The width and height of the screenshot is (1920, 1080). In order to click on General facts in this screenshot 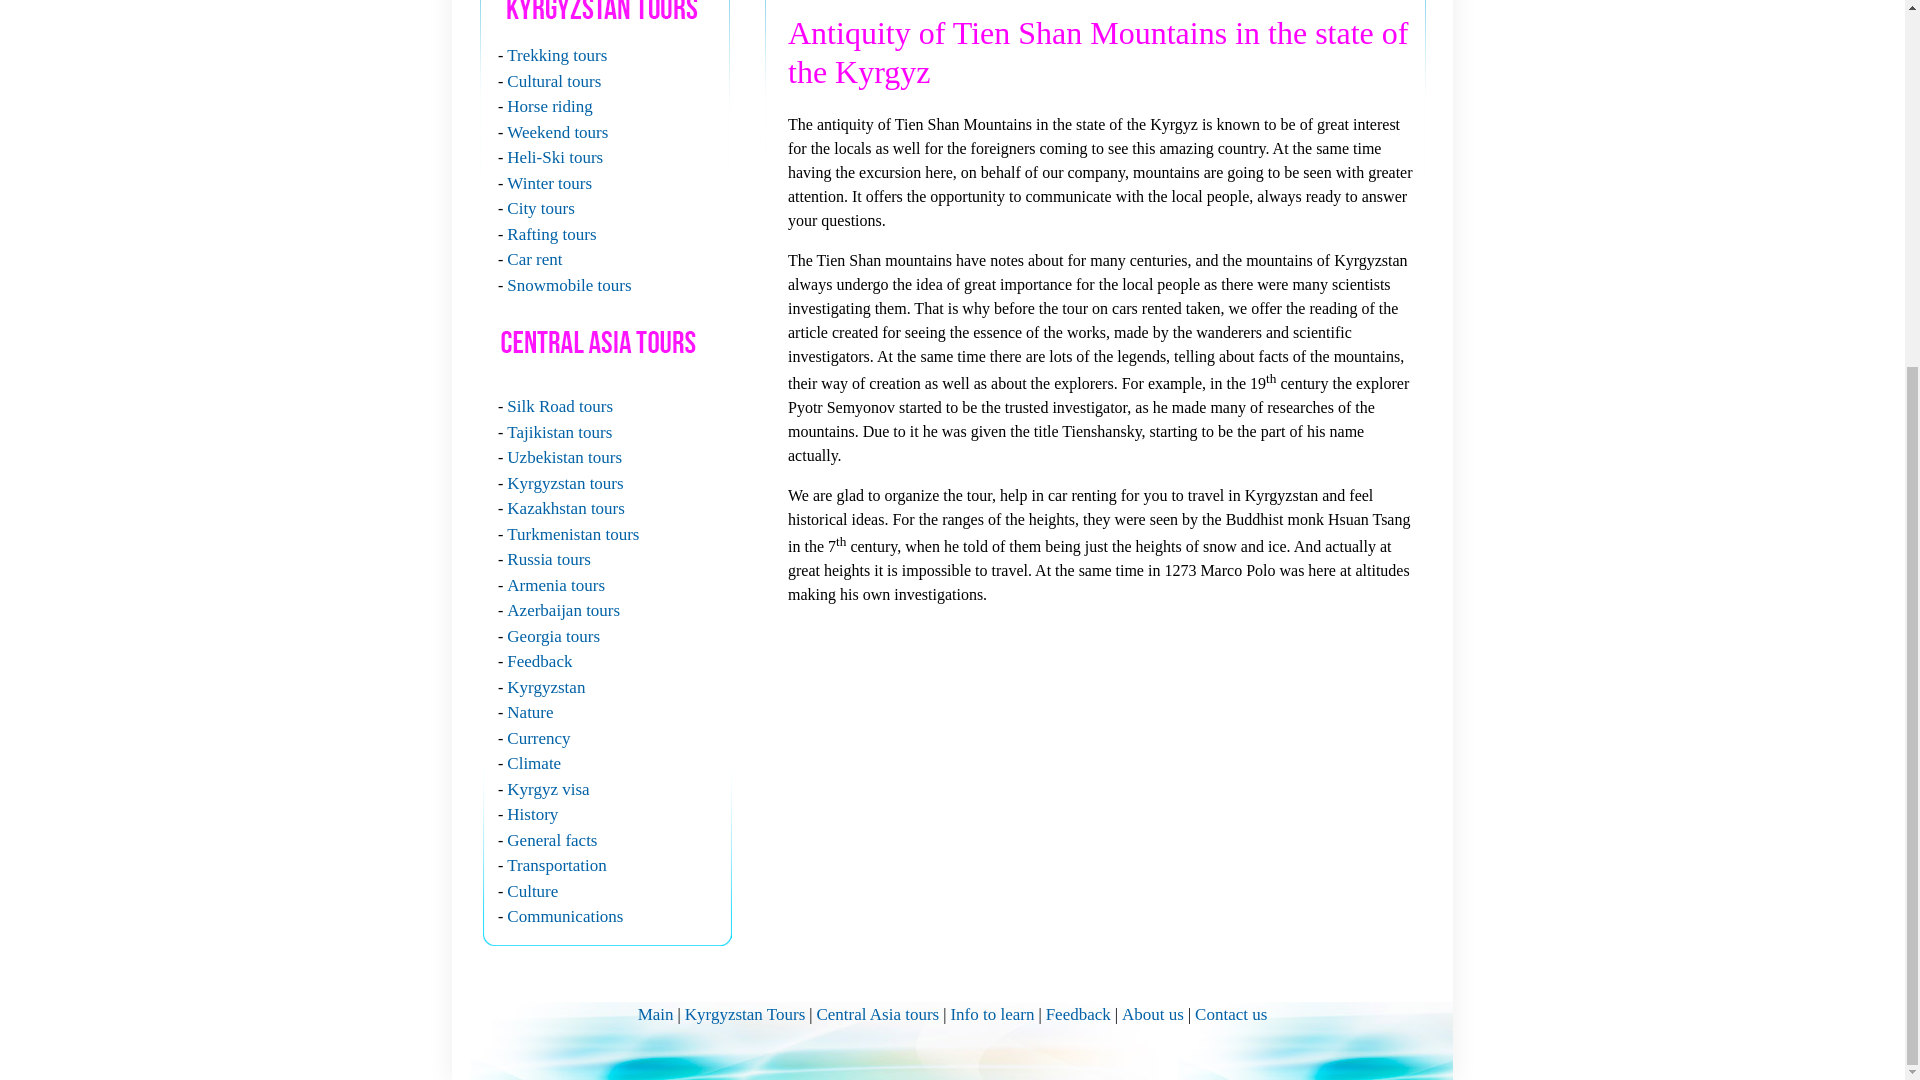, I will do `click(552, 840)`.